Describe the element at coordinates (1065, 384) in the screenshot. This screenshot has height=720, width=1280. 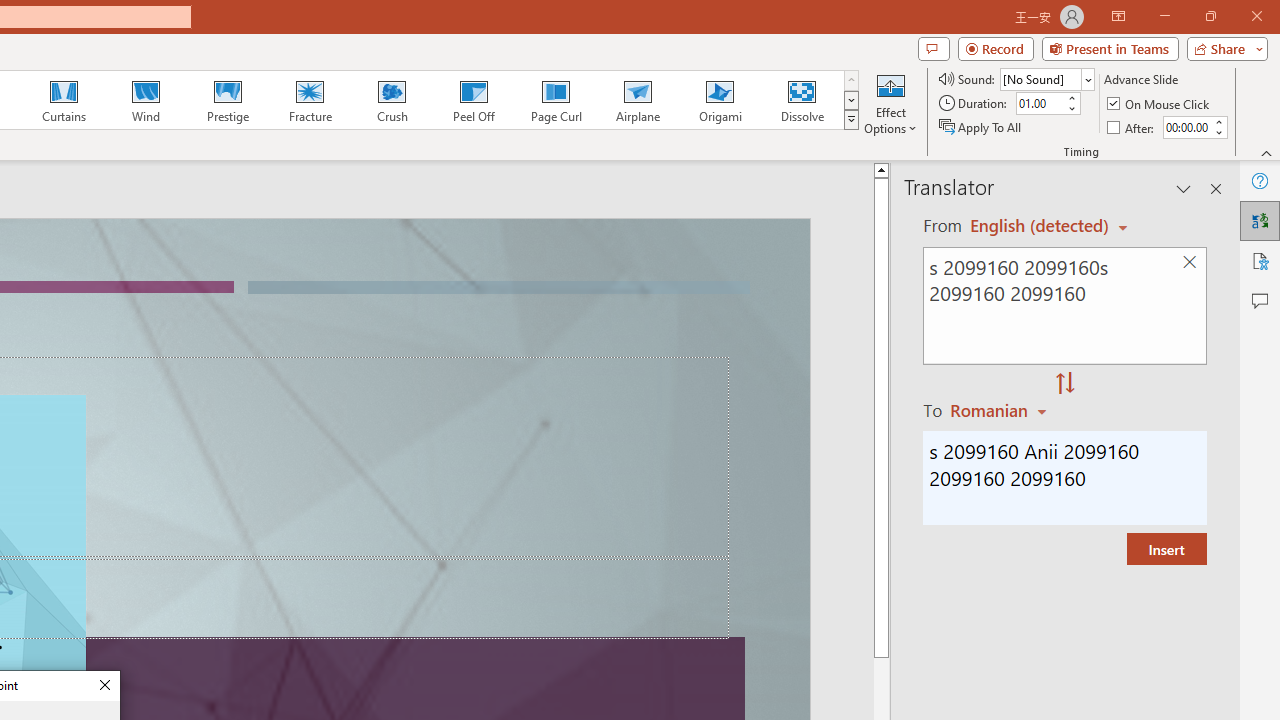
I see `Swap "from" and "to" languages.` at that location.